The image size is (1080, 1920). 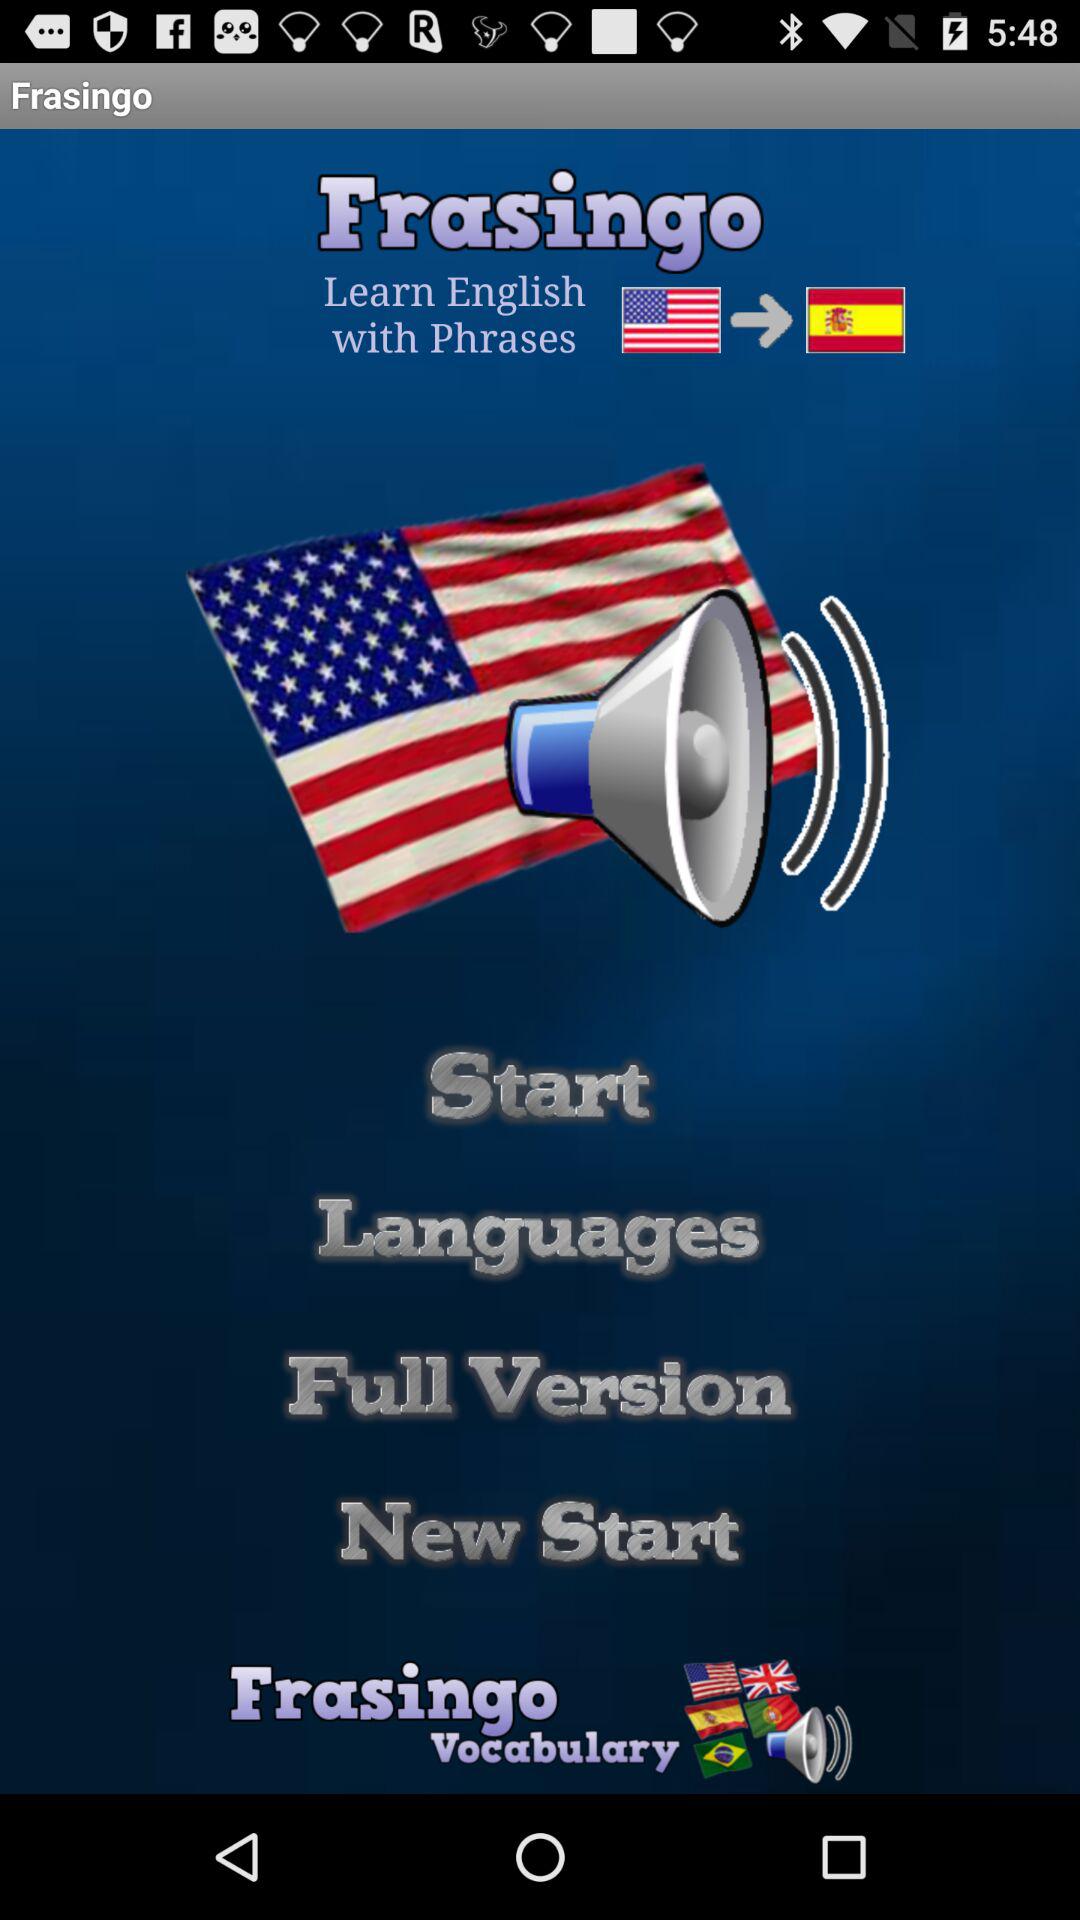 What do you see at coordinates (540, 1086) in the screenshot?
I see `click start option` at bounding box center [540, 1086].